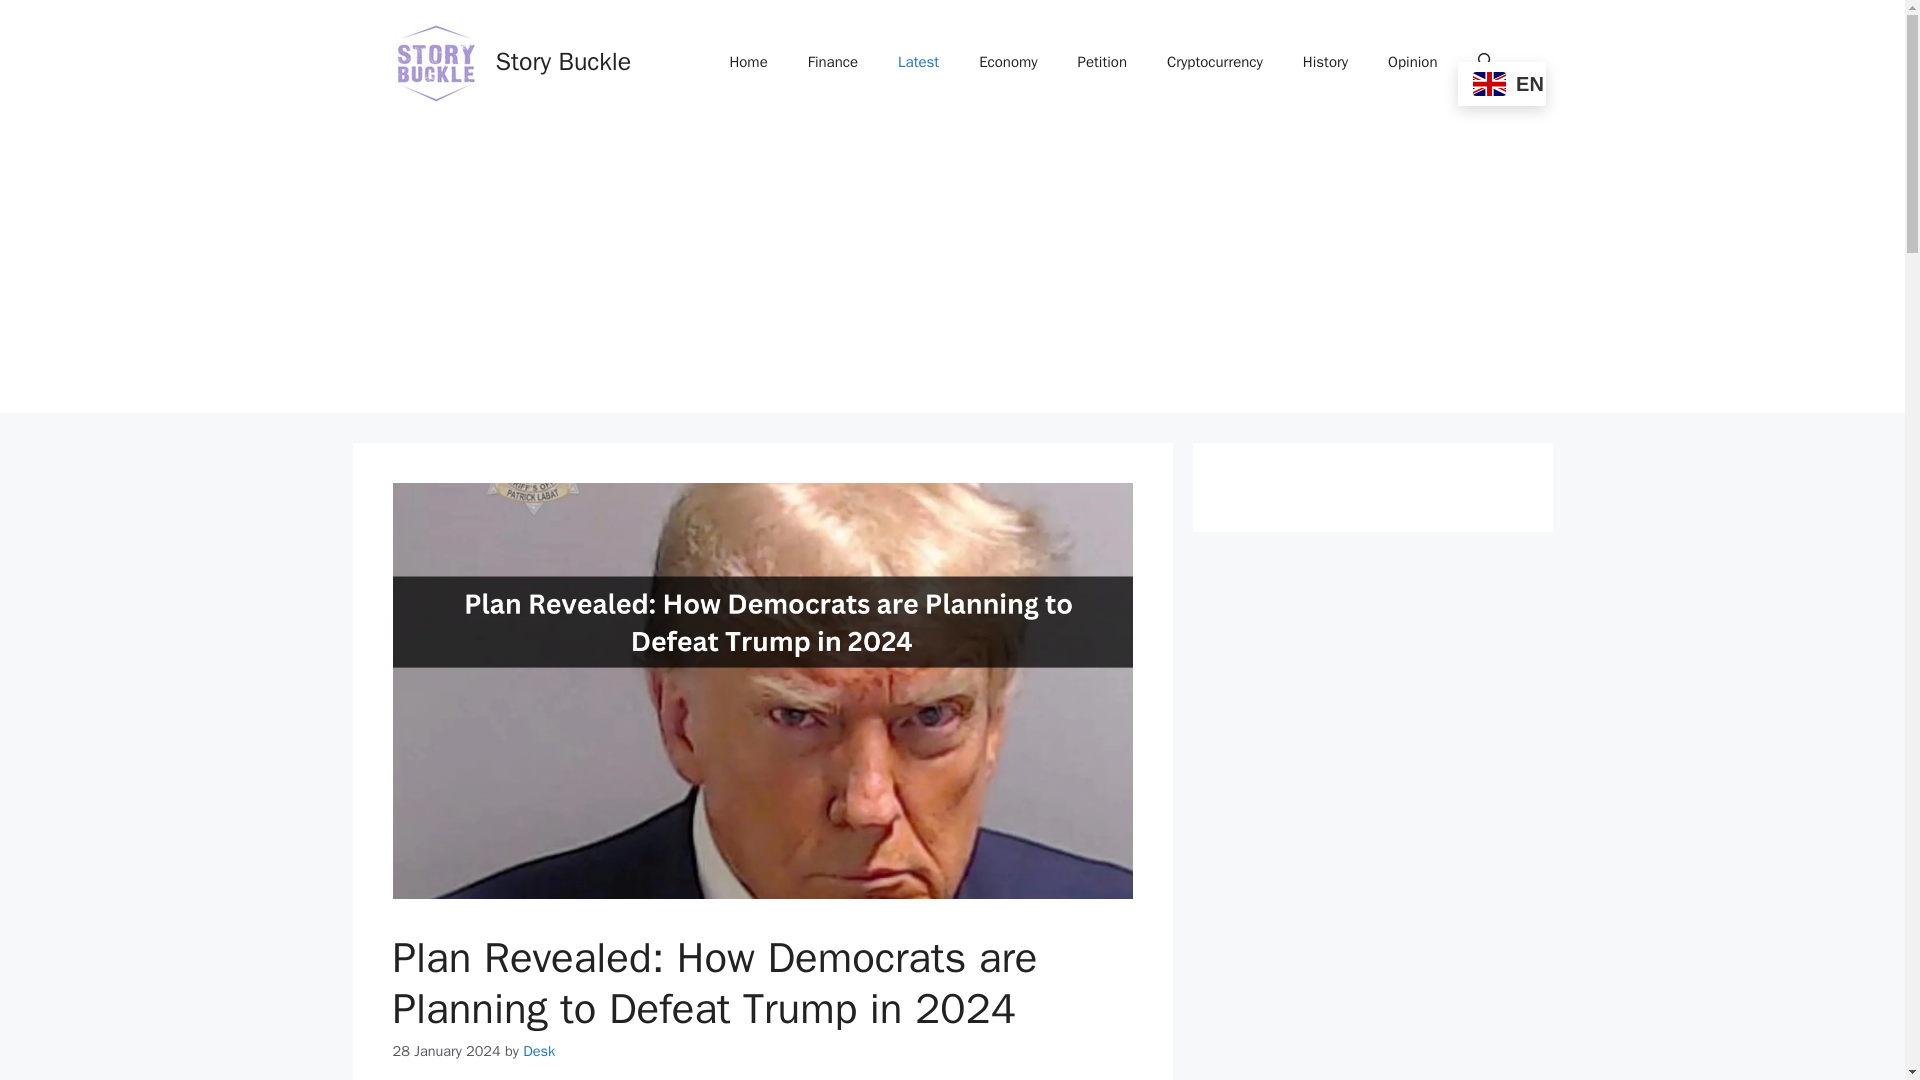  What do you see at coordinates (538, 1050) in the screenshot?
I see `Desk` at bounding box center [538, 1050].